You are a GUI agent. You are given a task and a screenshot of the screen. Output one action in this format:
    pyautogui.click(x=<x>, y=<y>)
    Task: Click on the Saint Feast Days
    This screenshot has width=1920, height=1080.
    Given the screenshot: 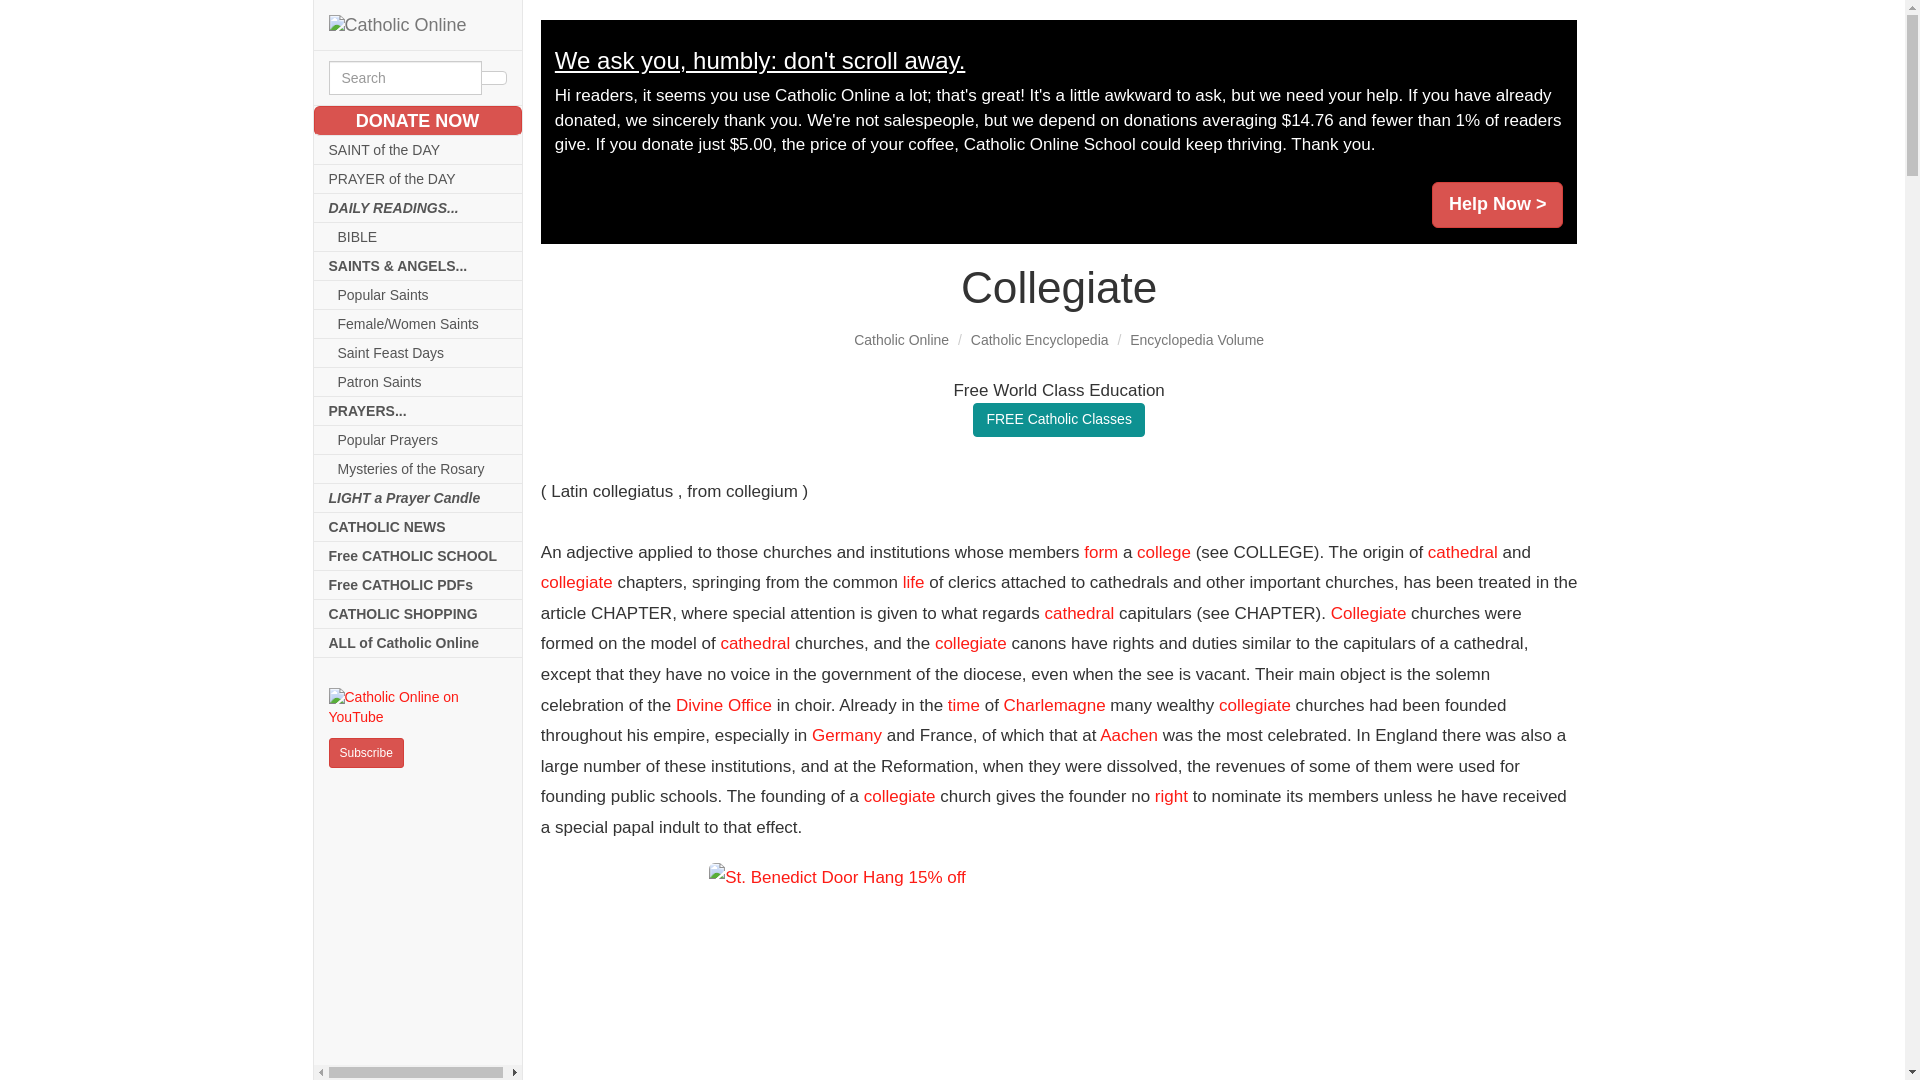 What is the action you would take?
    pyautogui.click(x=418, y=354)
    